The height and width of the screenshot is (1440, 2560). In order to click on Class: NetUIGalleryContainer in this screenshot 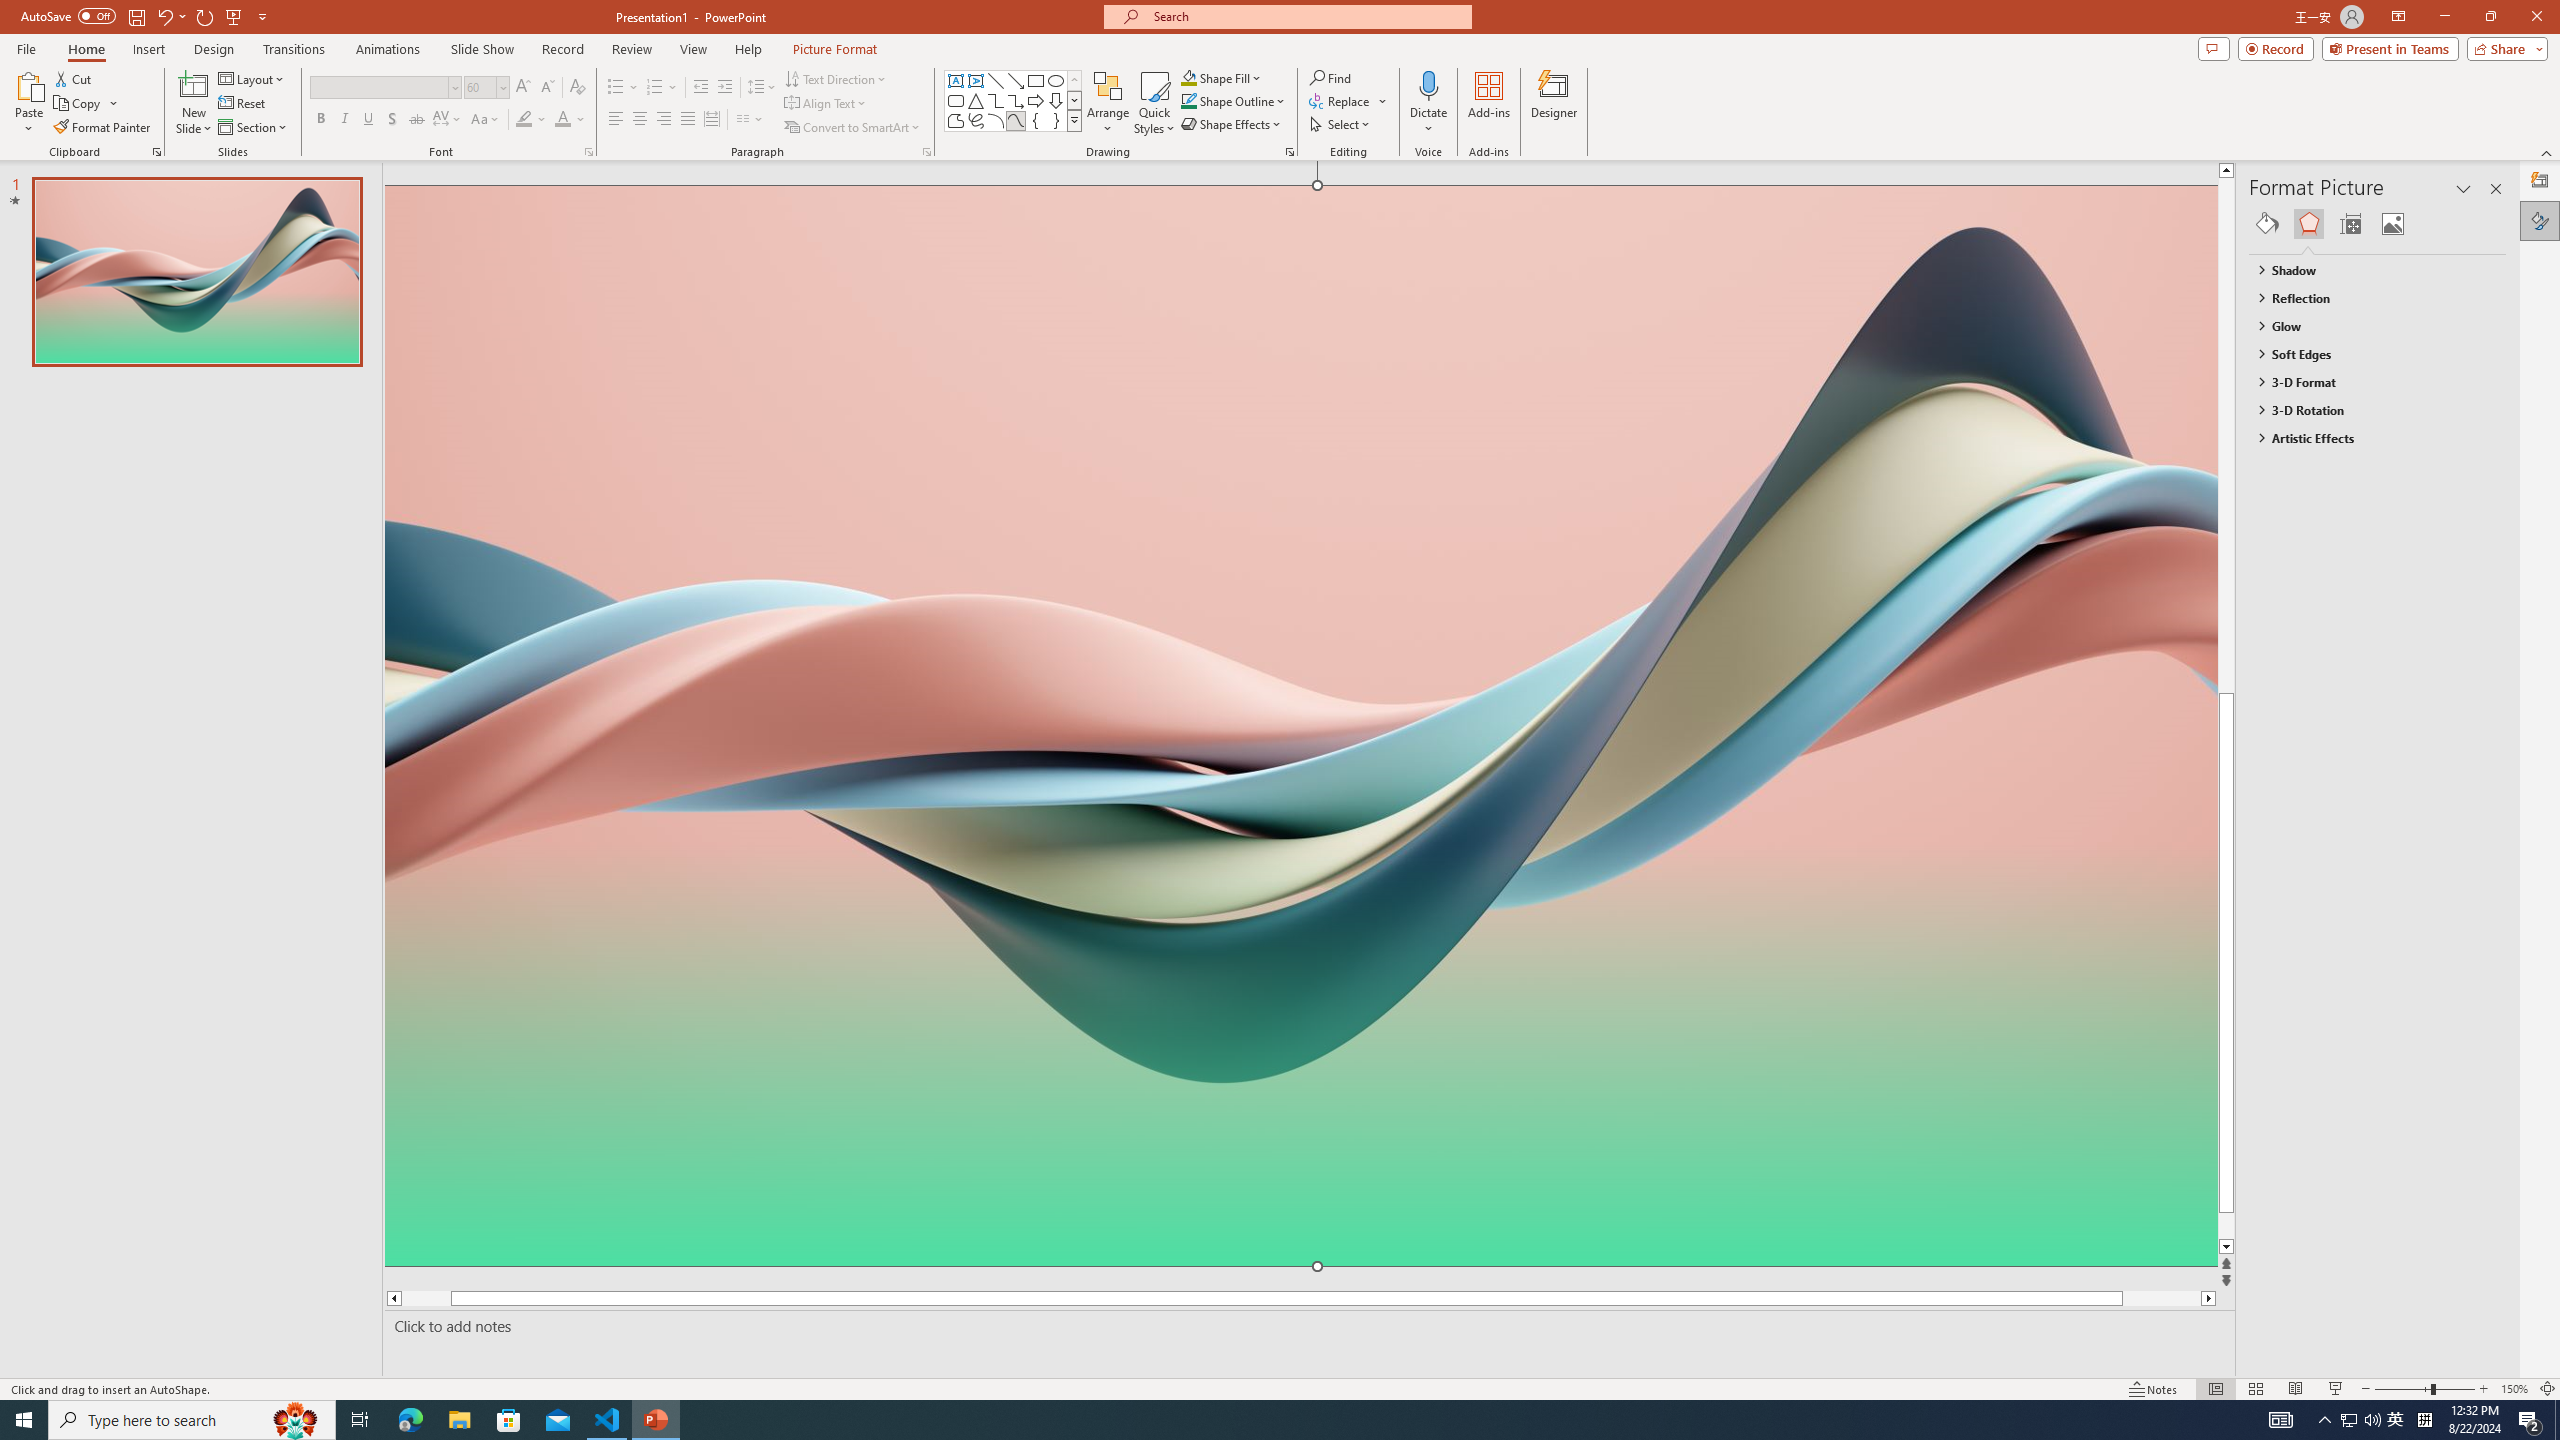, I will do `click(2378, 224)`.